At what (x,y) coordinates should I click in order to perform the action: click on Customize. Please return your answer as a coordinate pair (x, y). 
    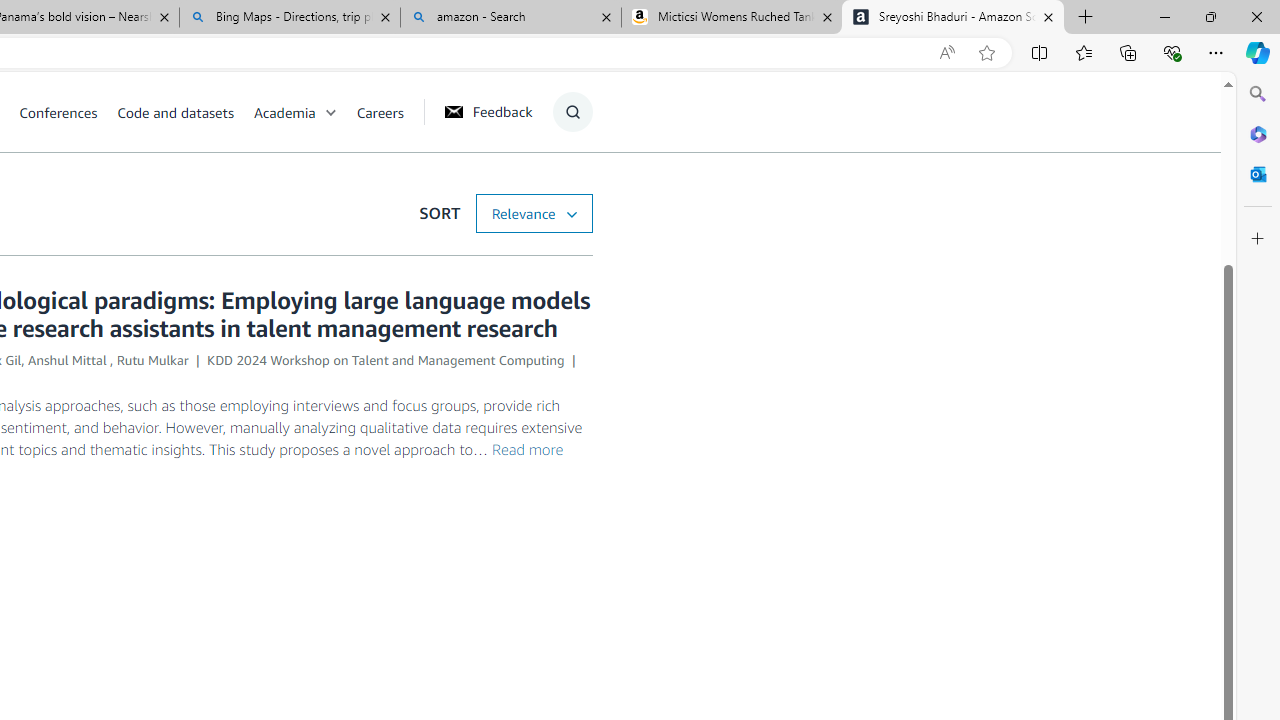
    Looking at the image, I should click on (1258, 239).